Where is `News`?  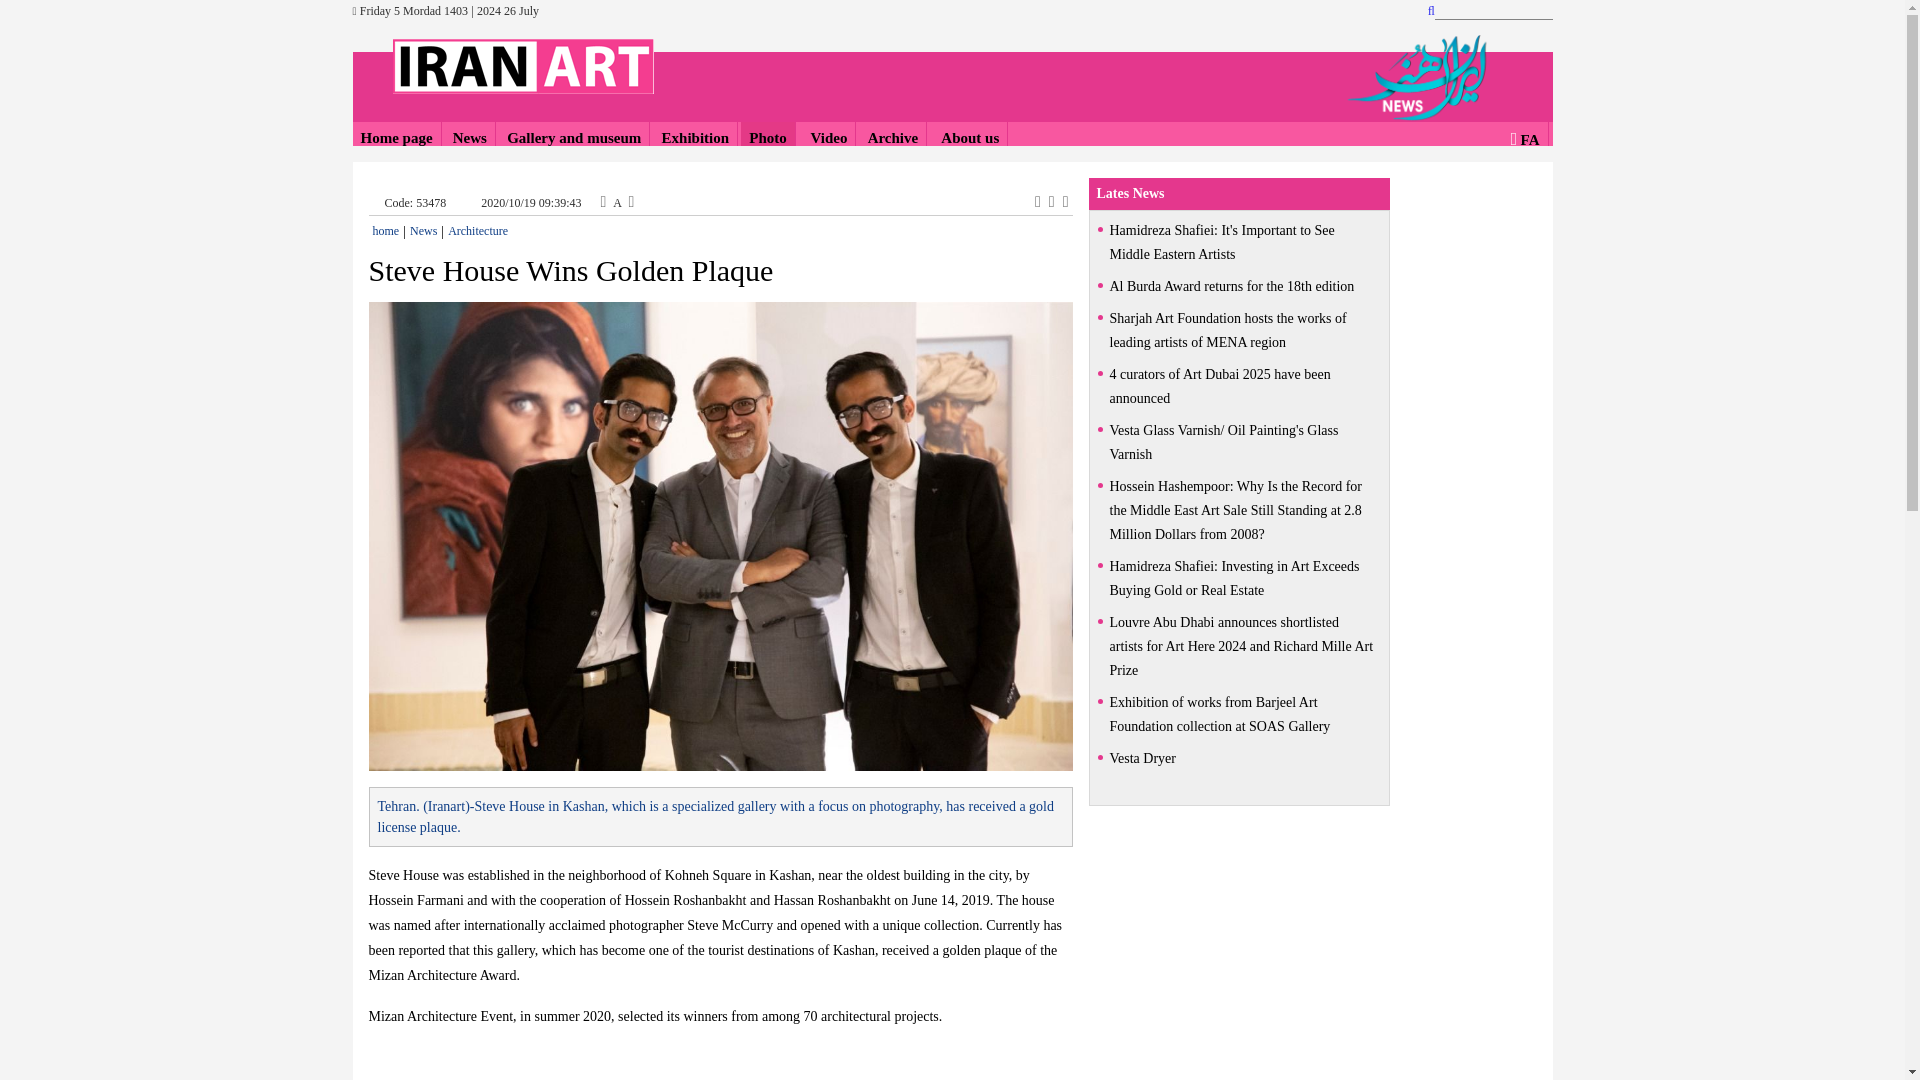 News is located at coordinates (470, 138).